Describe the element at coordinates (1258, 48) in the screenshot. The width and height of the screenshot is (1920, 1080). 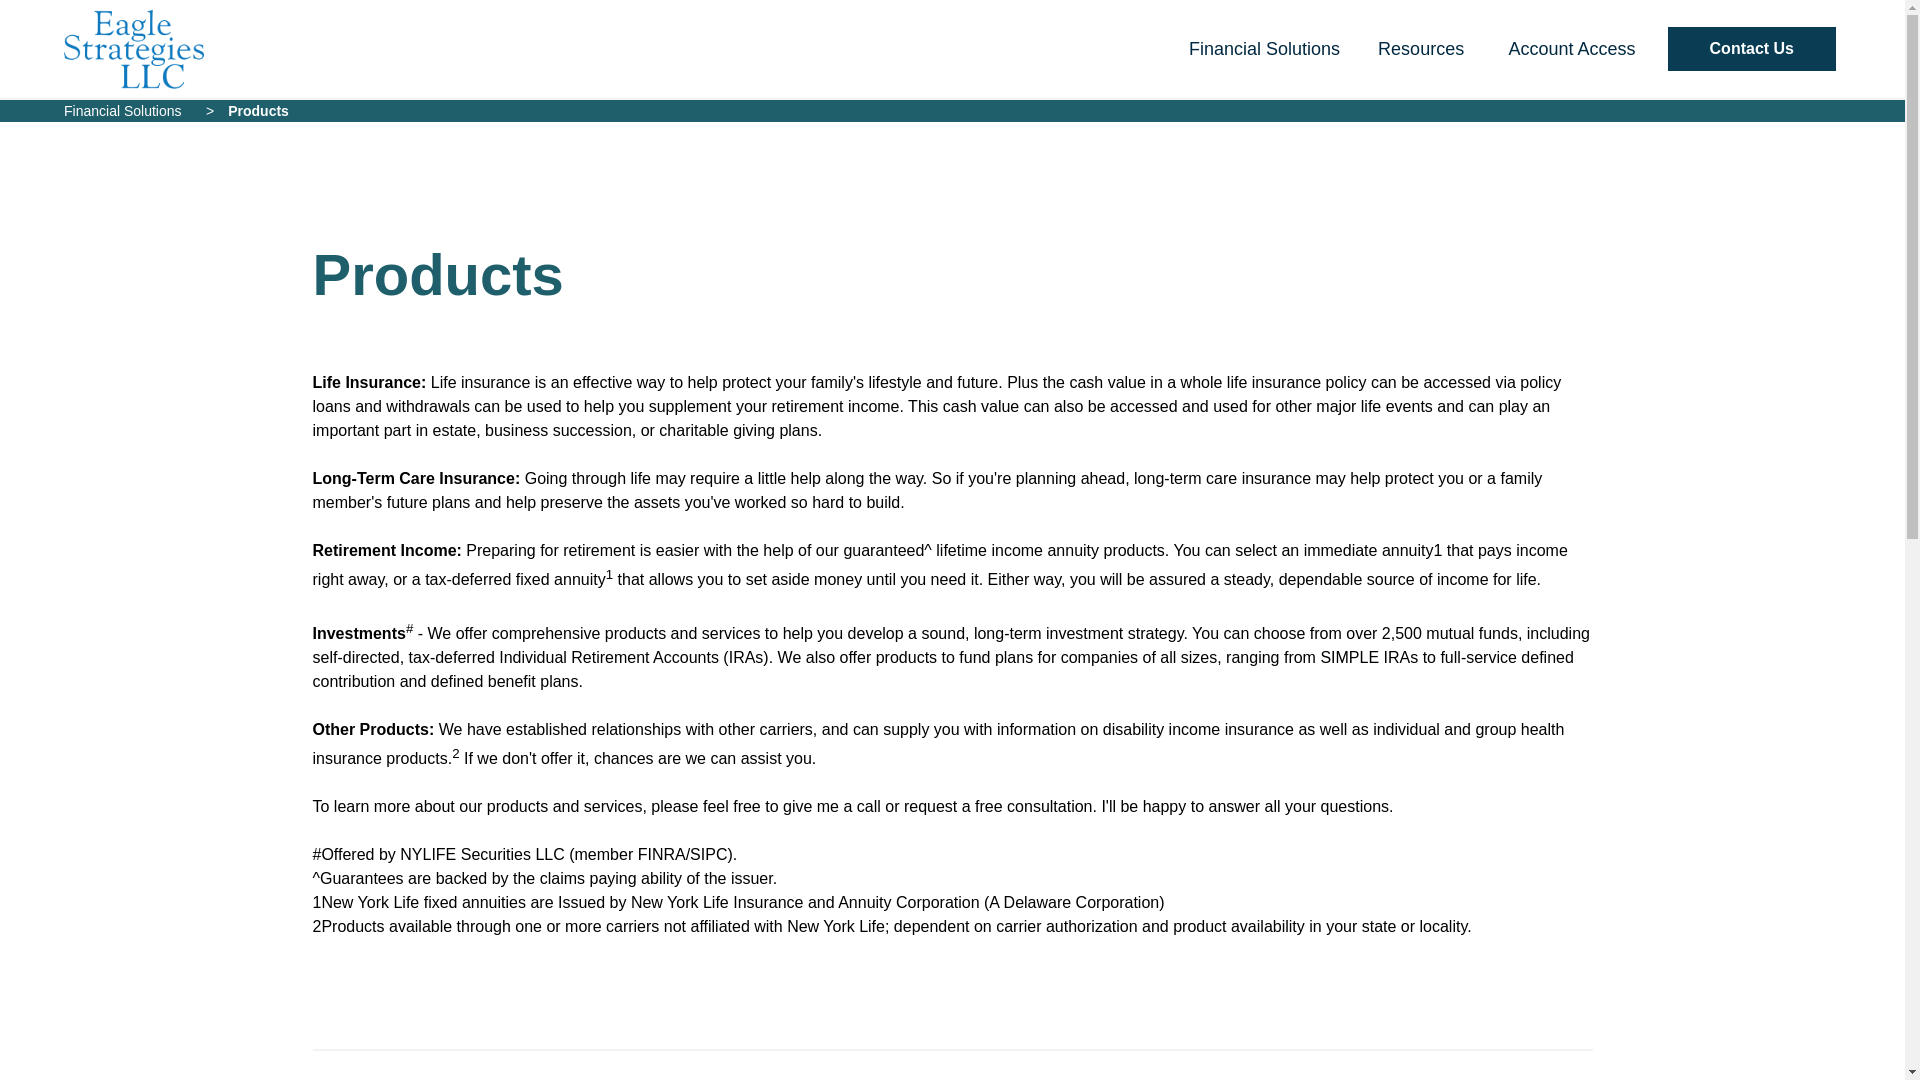
I see `Financial Solutions` at that location.